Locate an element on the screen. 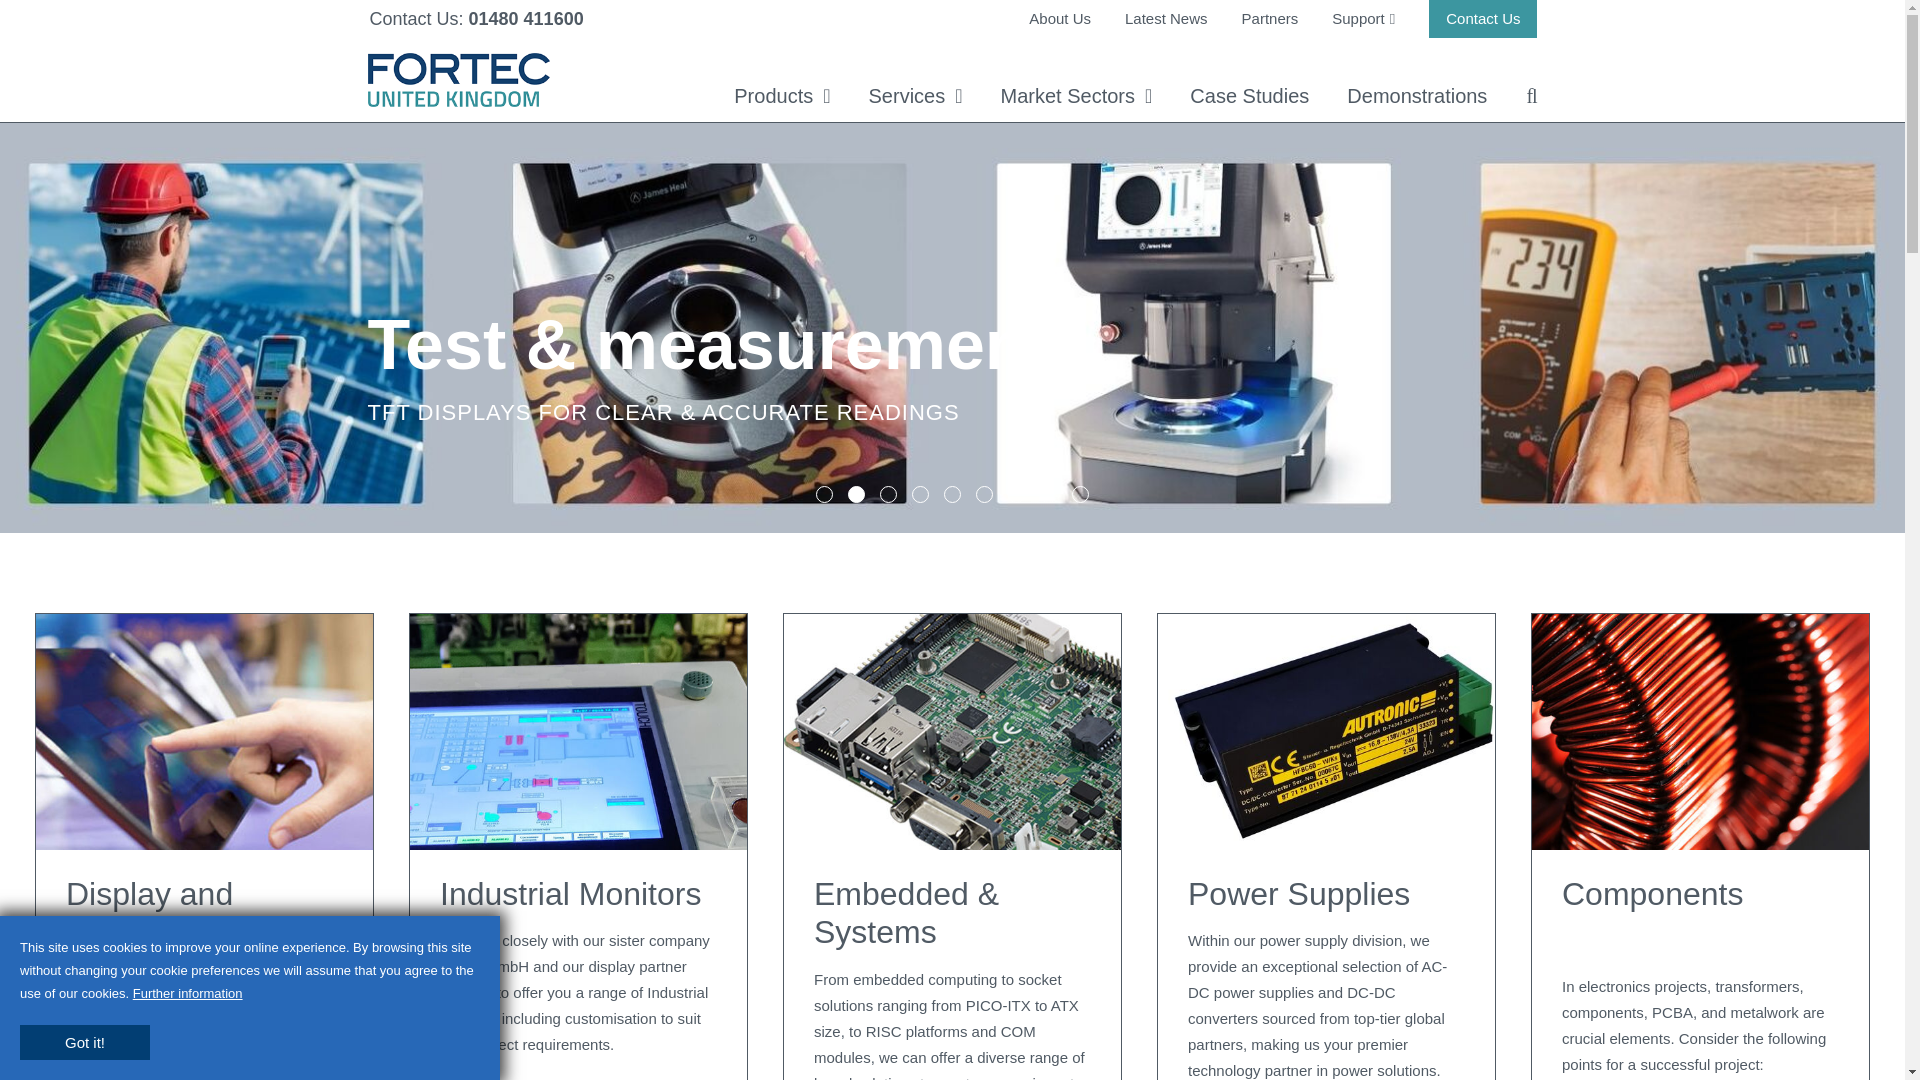 The height and width of the screenshot is (1080, 1920). Products is located at coordinates (781, 96).